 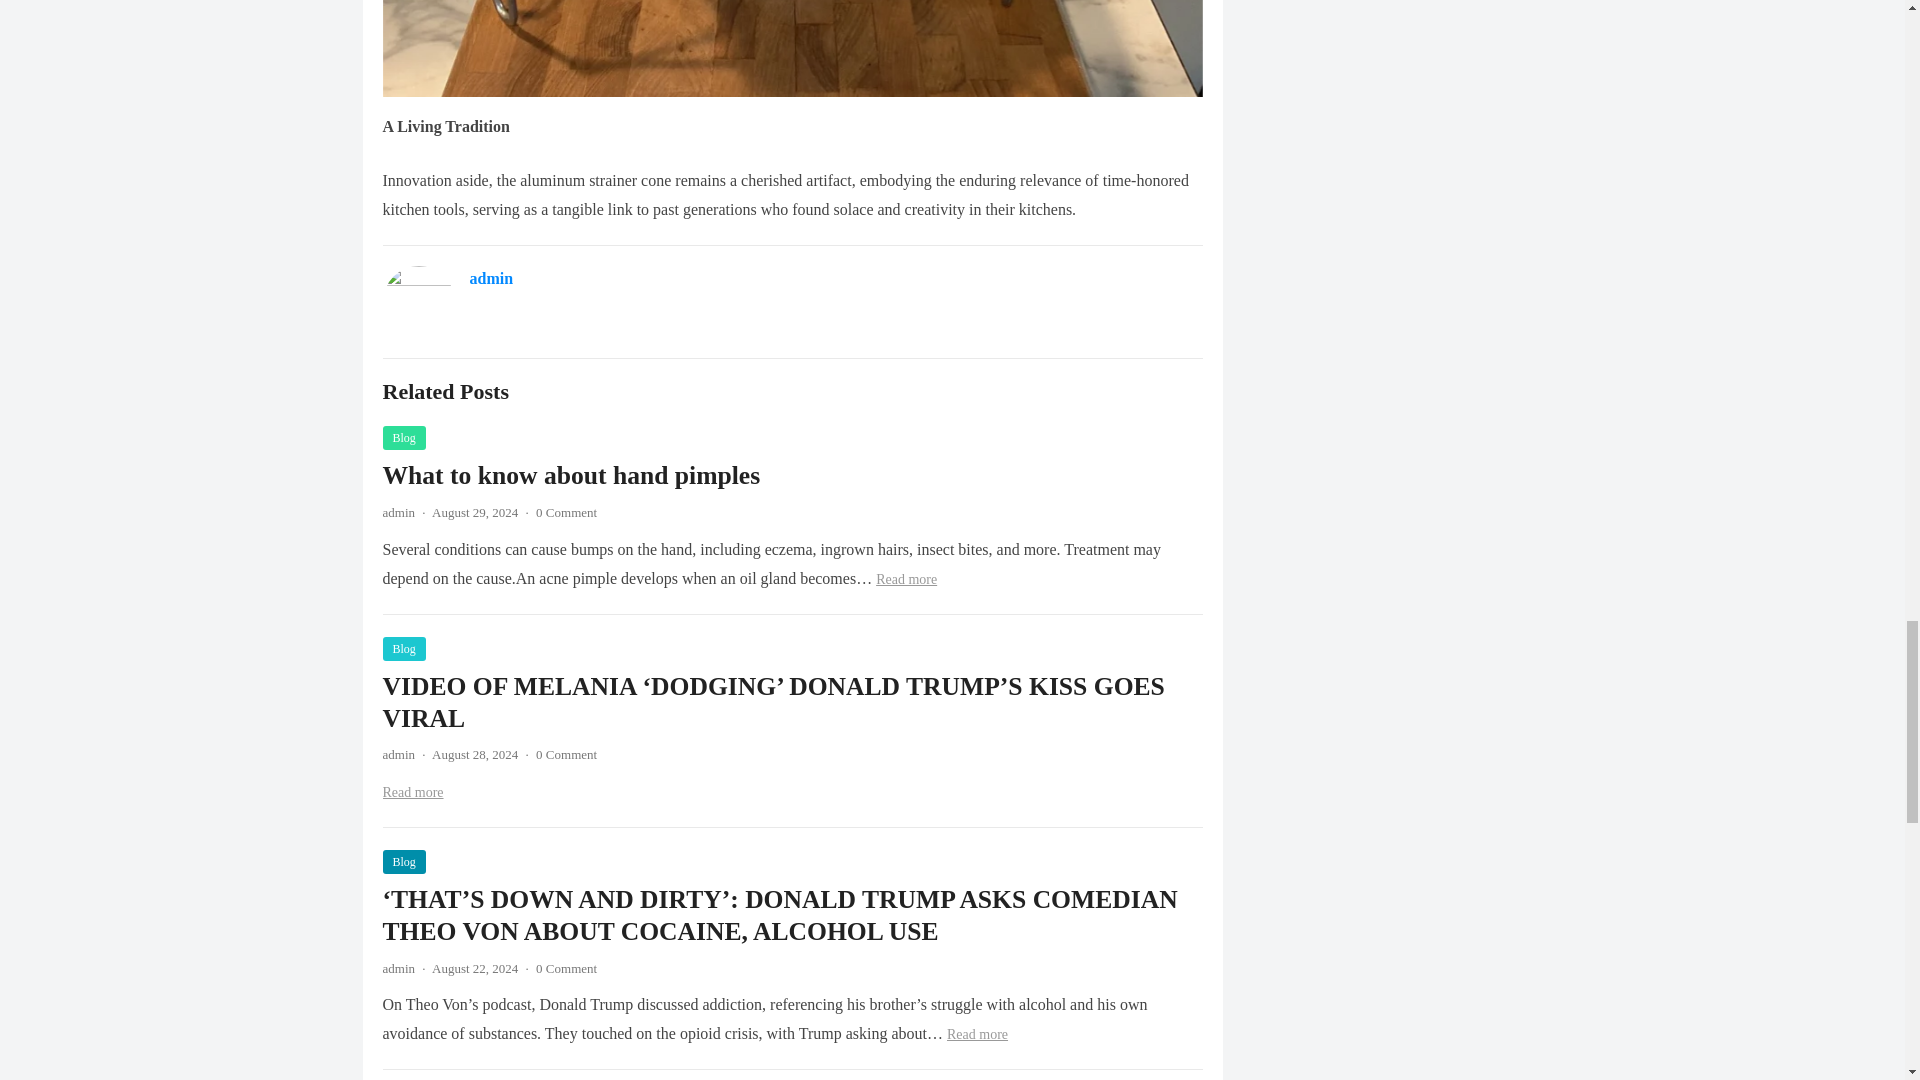 What do you see at coordinates (398, 968) in the screenshot?
I see `admin` at bounding box center [398, 968].